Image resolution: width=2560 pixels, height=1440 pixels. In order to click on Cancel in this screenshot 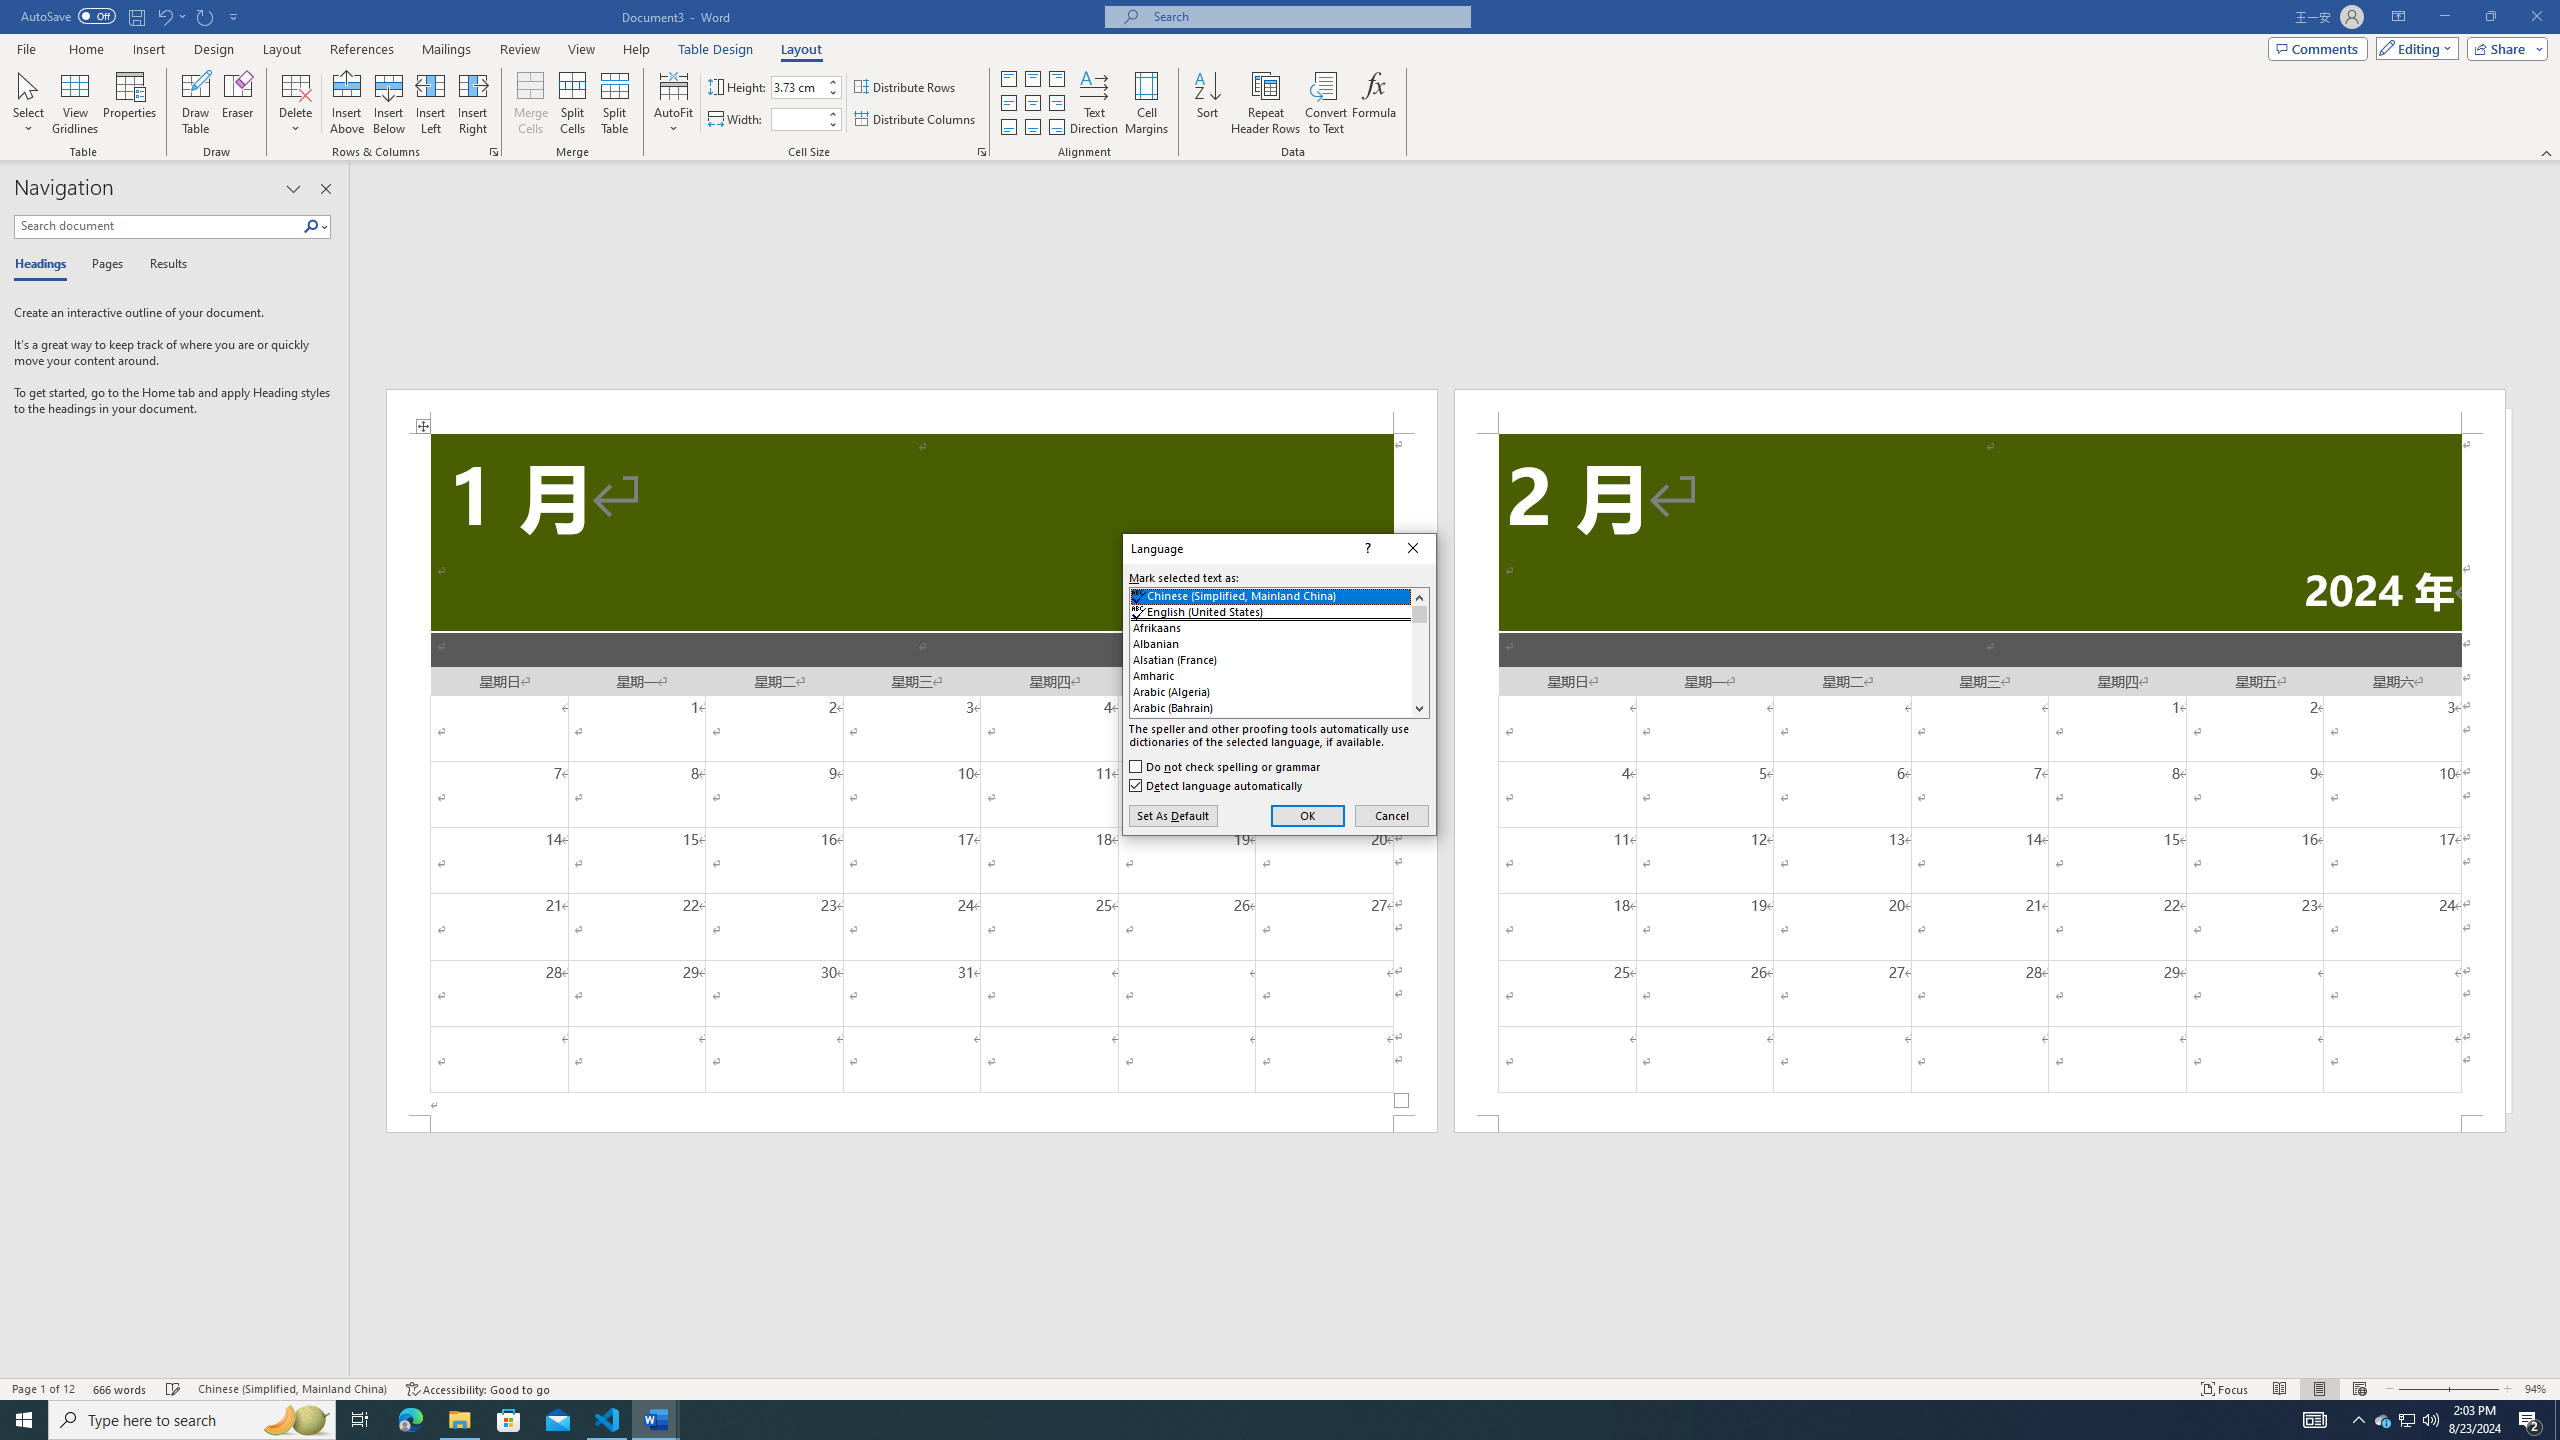, I will do `click(1392, 815)`.